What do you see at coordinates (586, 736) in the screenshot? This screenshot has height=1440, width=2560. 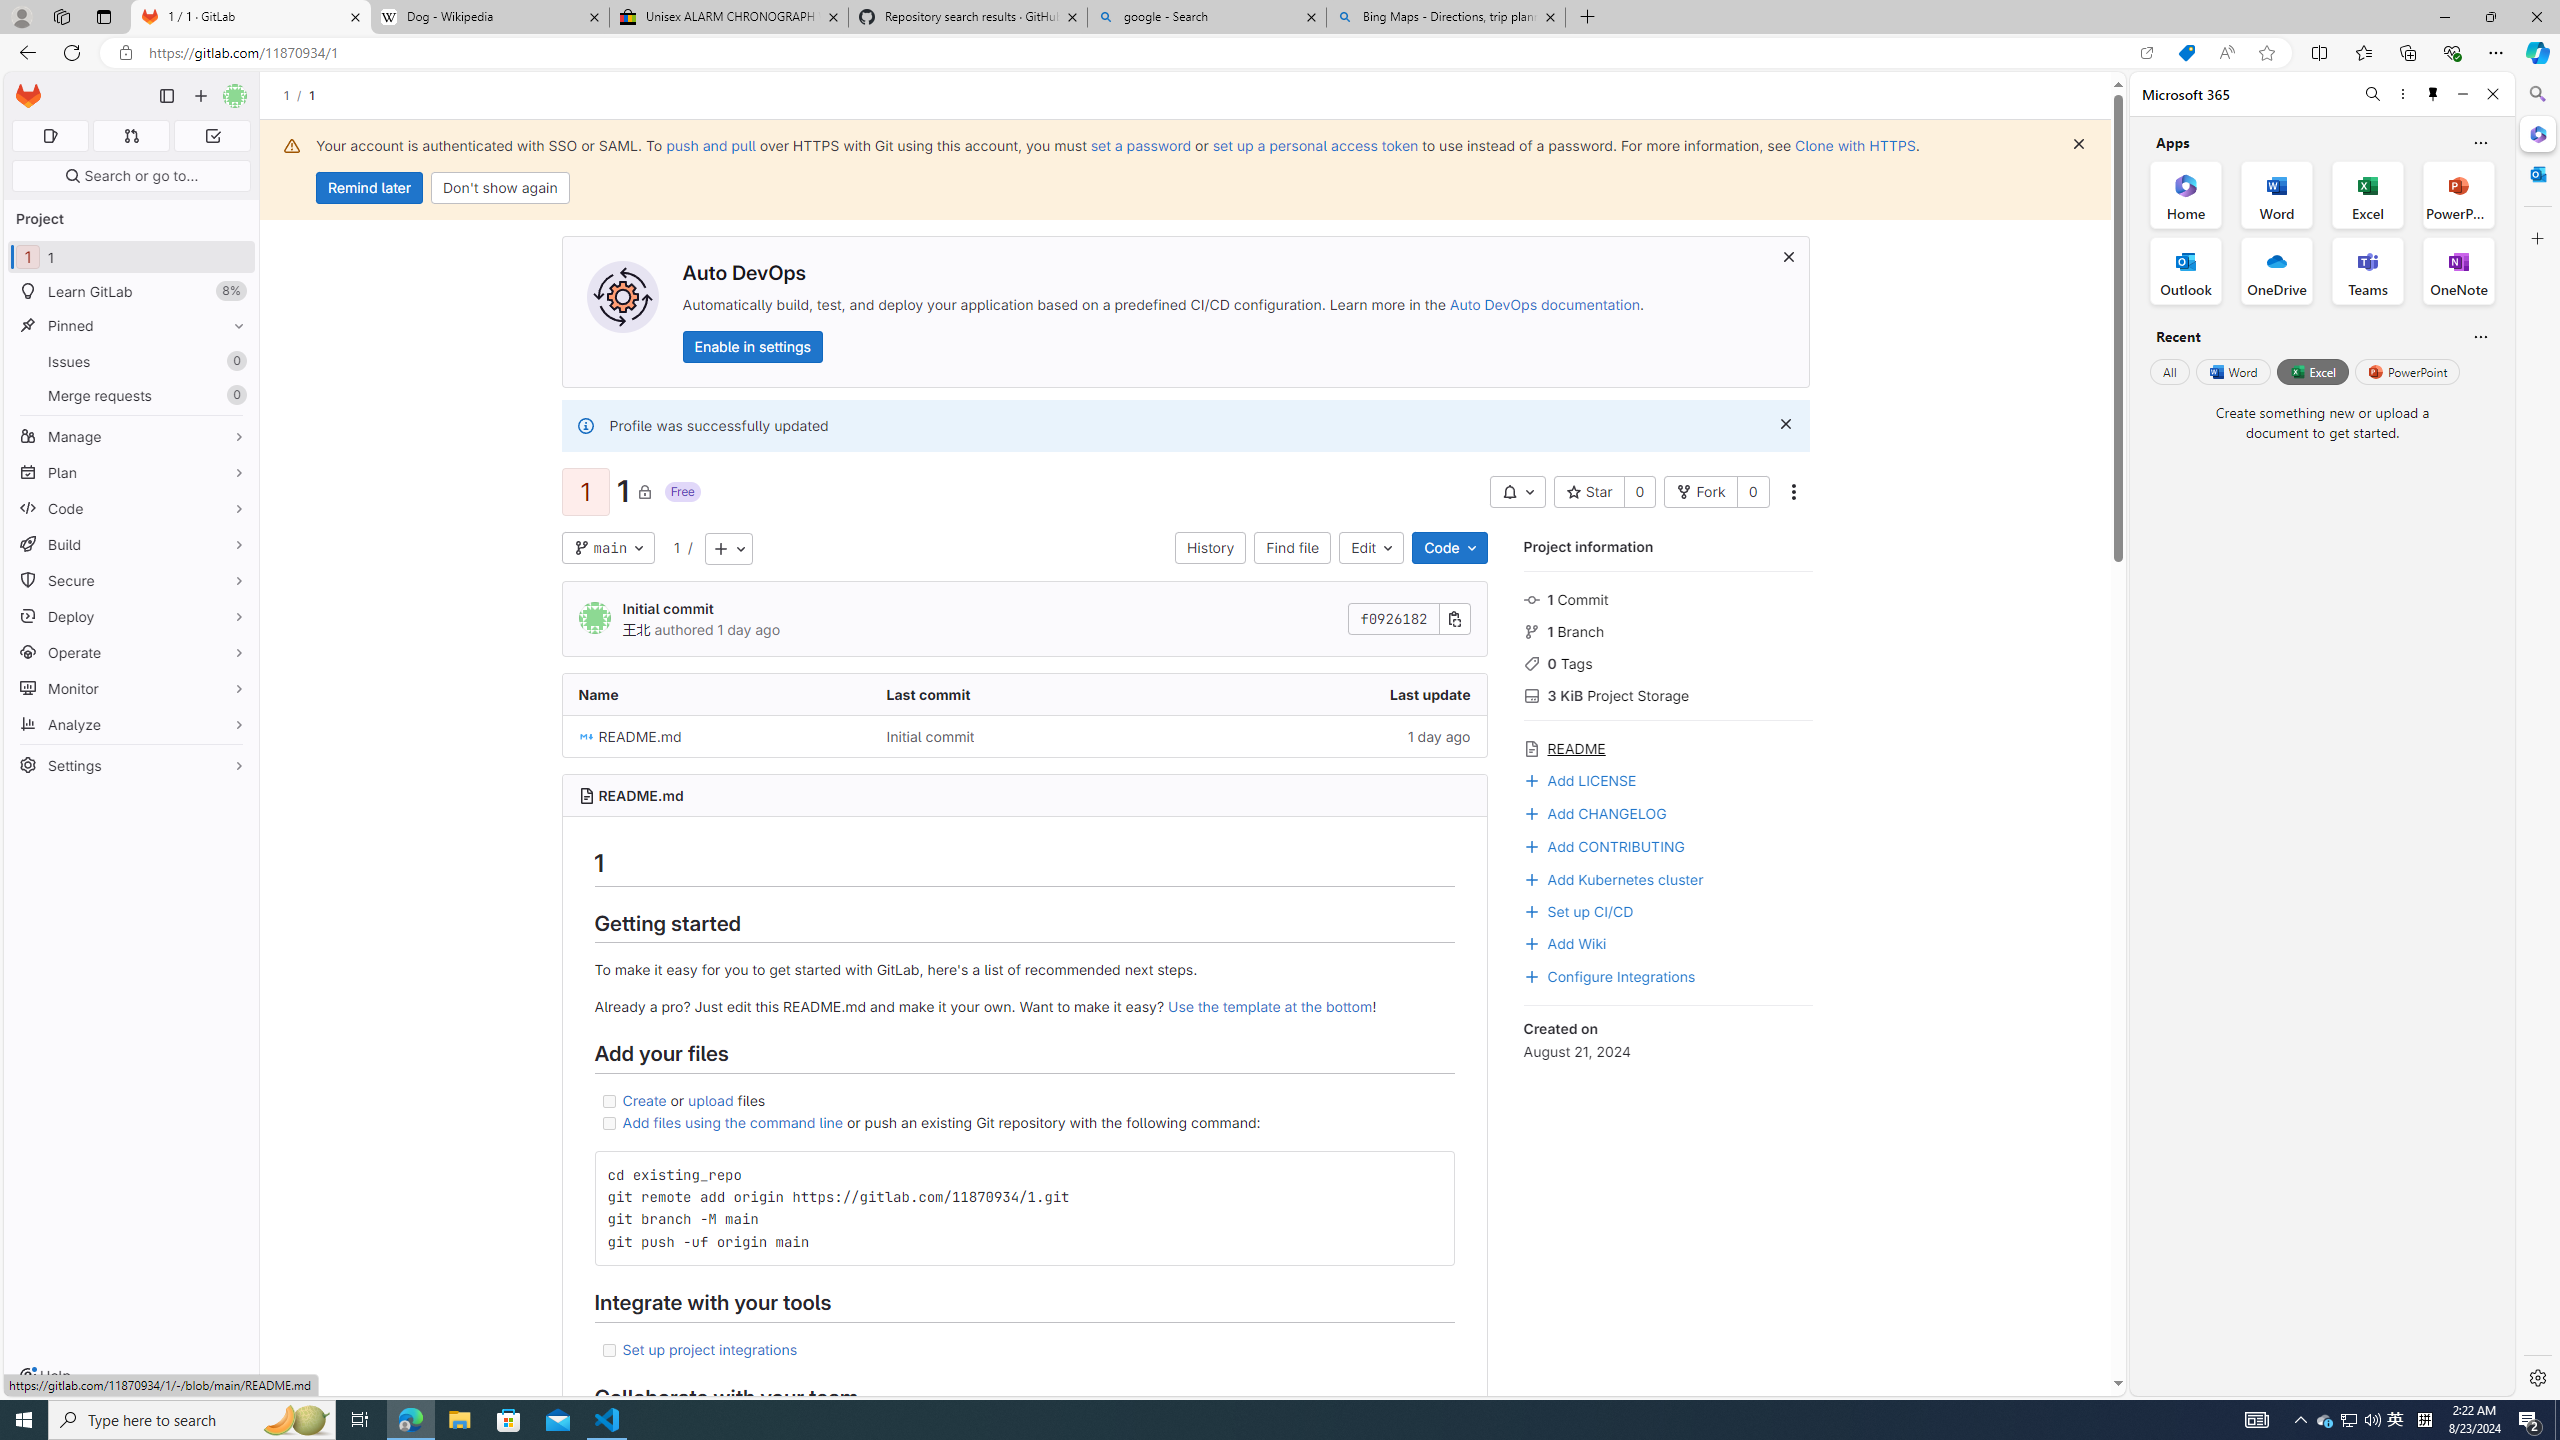 I see `Class: s16 position-relative file-icon` at bounding box center [586, 736].